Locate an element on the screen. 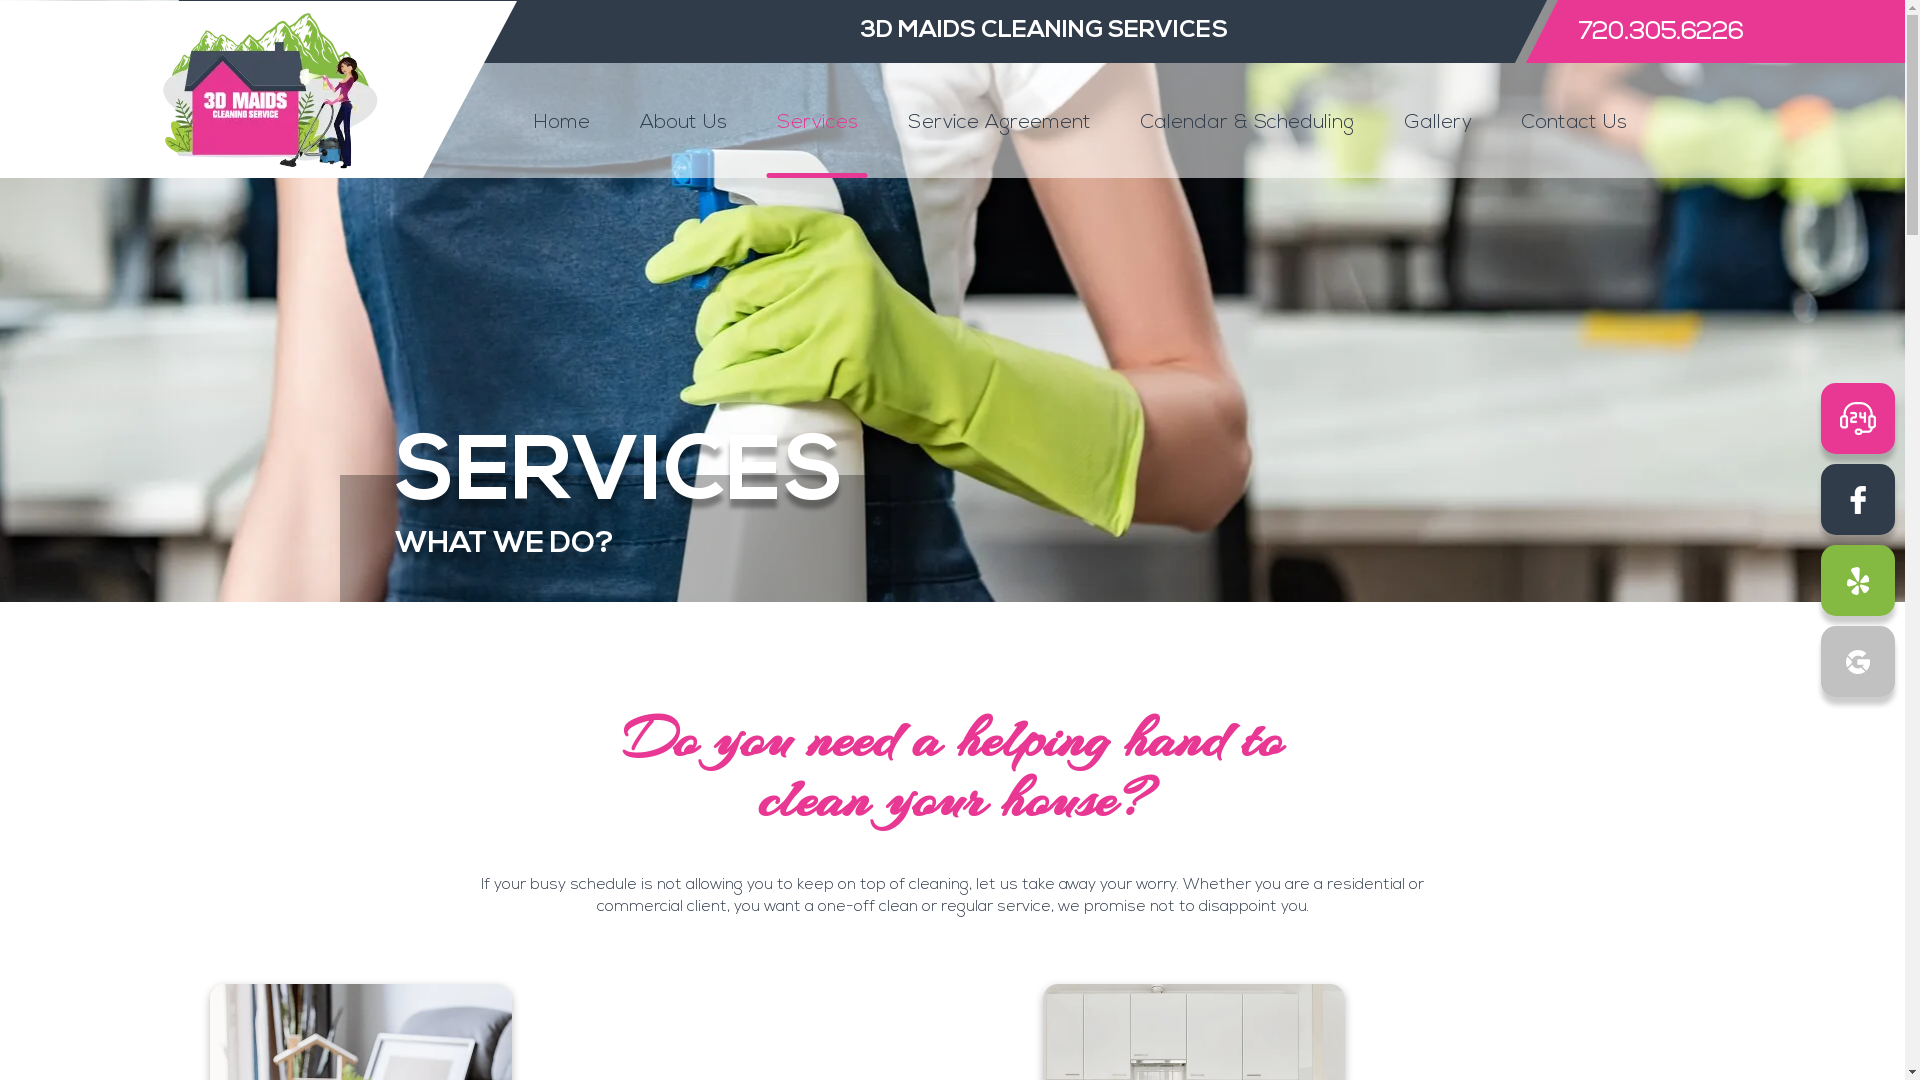 The width and height of the screenshot is (1920, 1080). Contact Us is located at coordinates (1574, 120).